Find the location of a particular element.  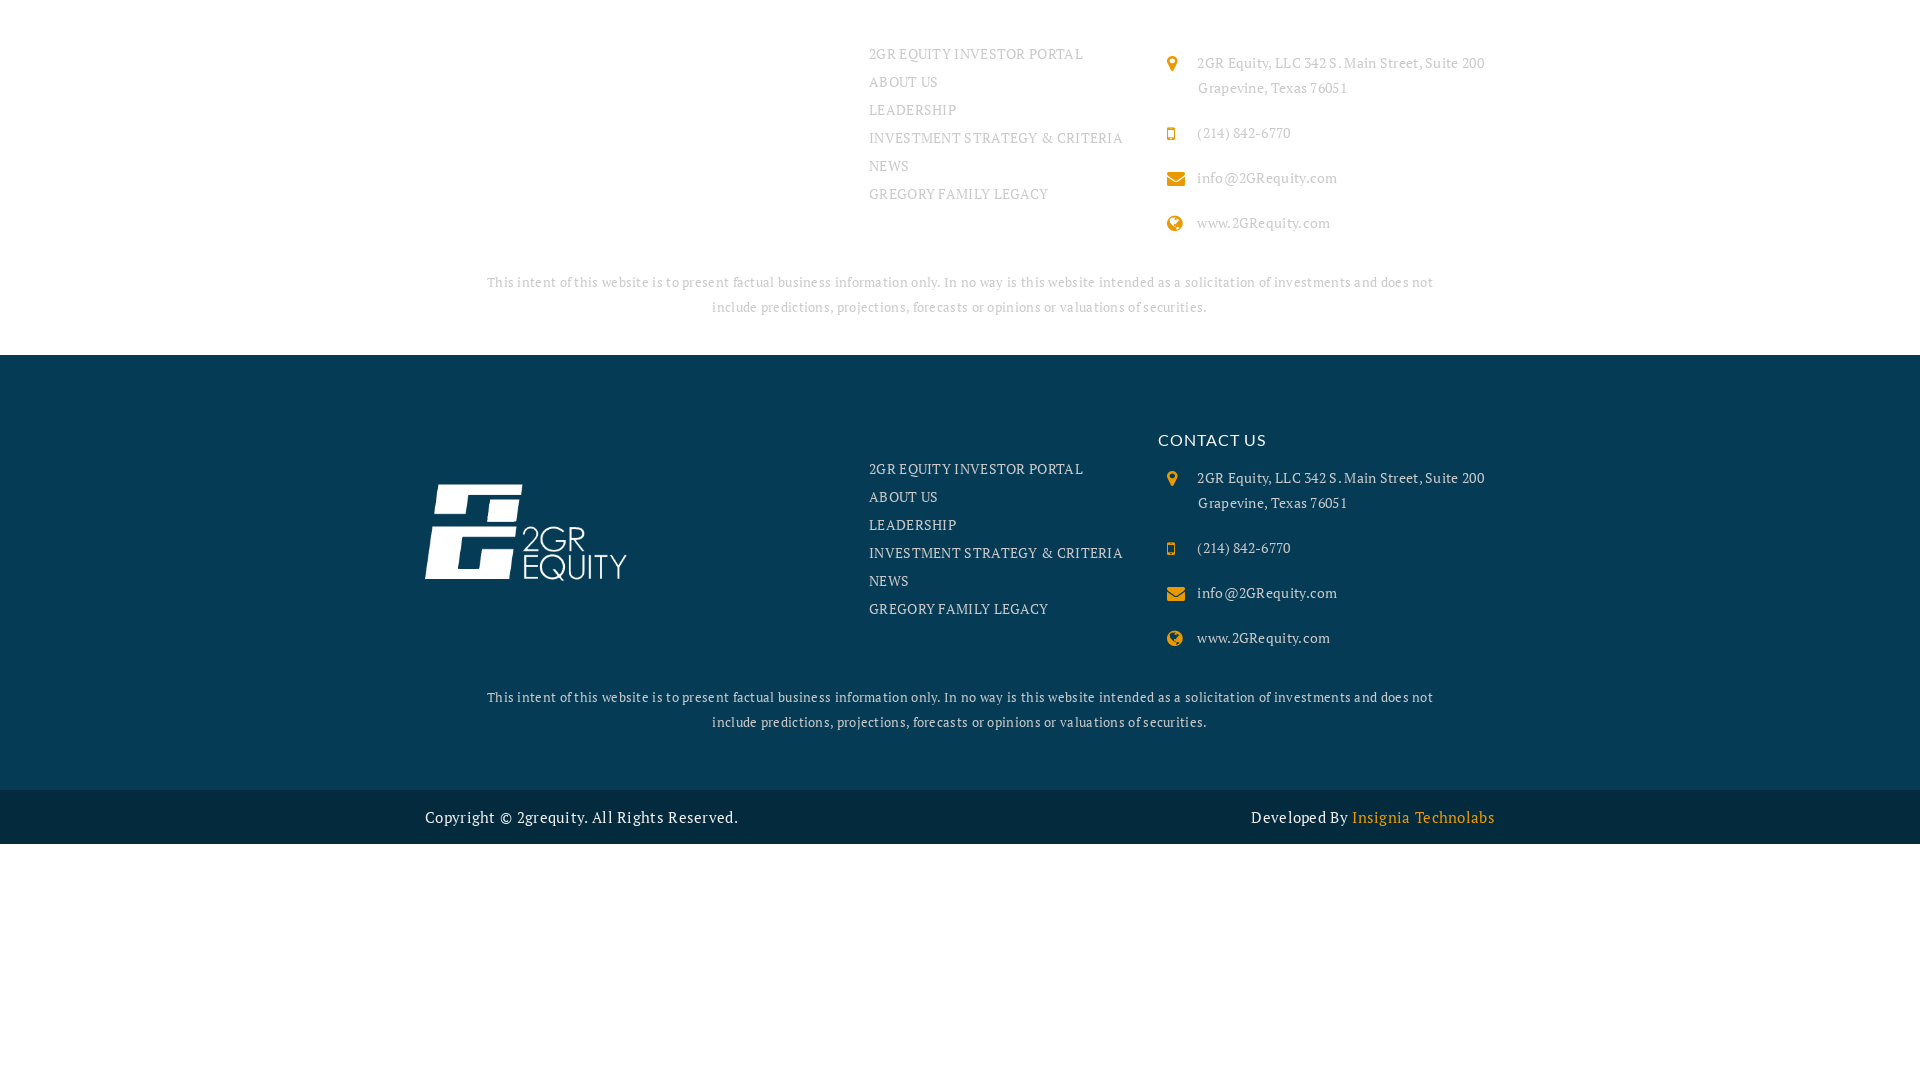

2GR EQUITY INVESTOR PORTAL is located at coordinates (976, 54).